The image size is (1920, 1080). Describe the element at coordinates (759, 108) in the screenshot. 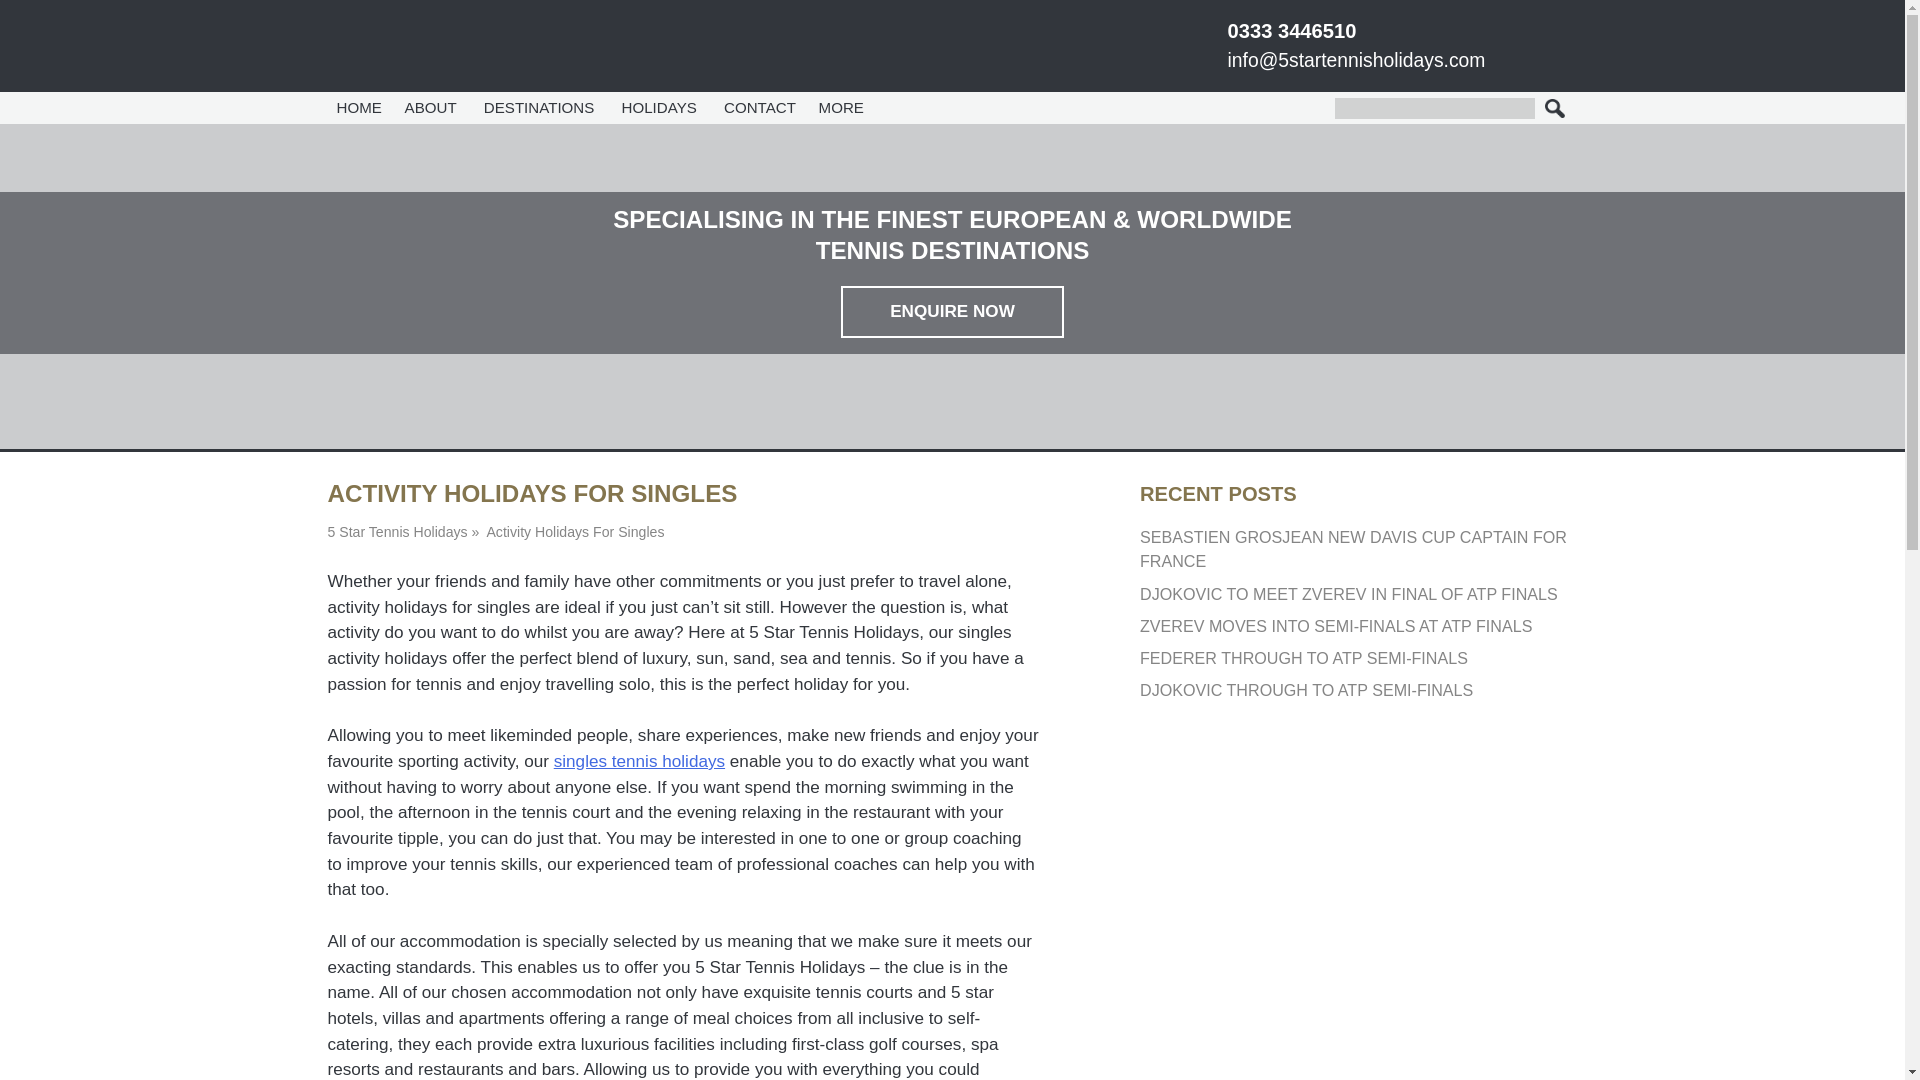

I see `CONTACT` at that location.